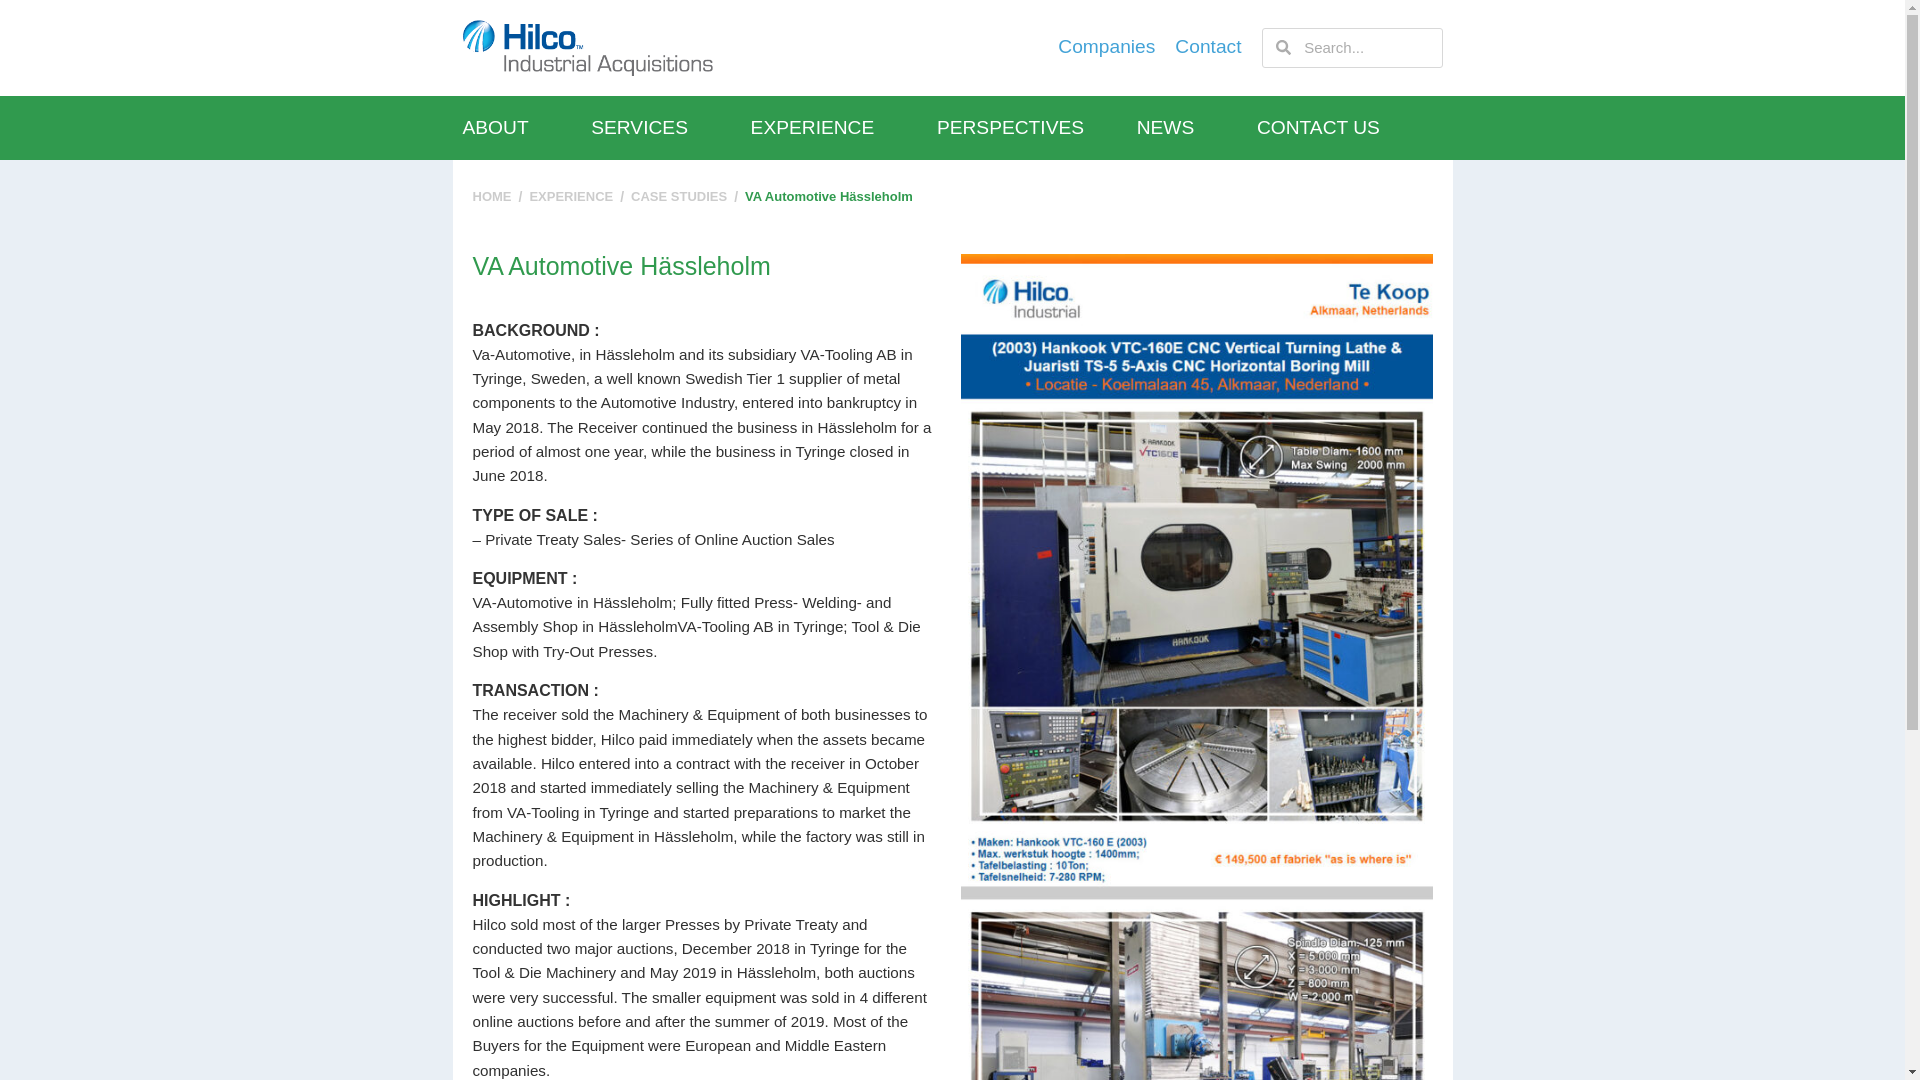  Describe the element at coordinates (1196, 128) in the screenshot. I see `NEWS` at that location.